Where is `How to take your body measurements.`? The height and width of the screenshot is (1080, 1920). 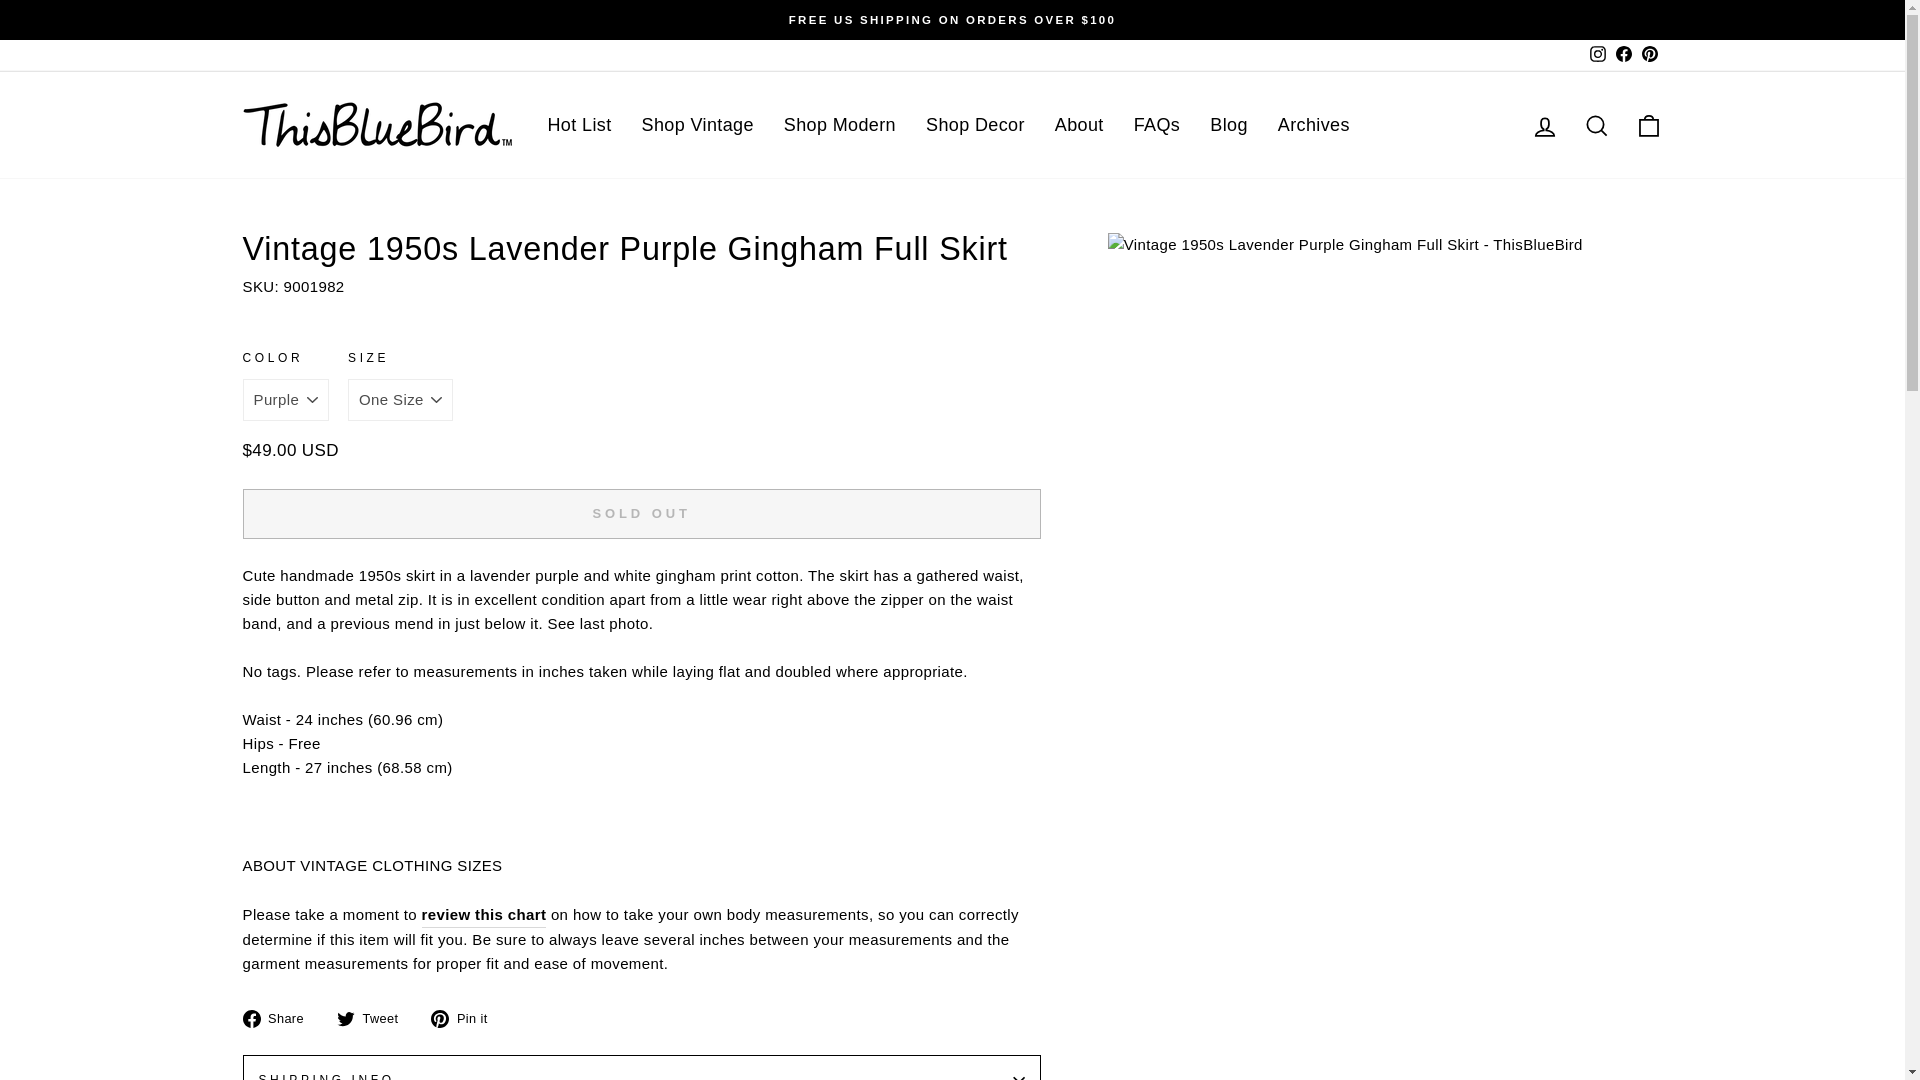 How to take your body measurements. is located at coordinates (484, 914).